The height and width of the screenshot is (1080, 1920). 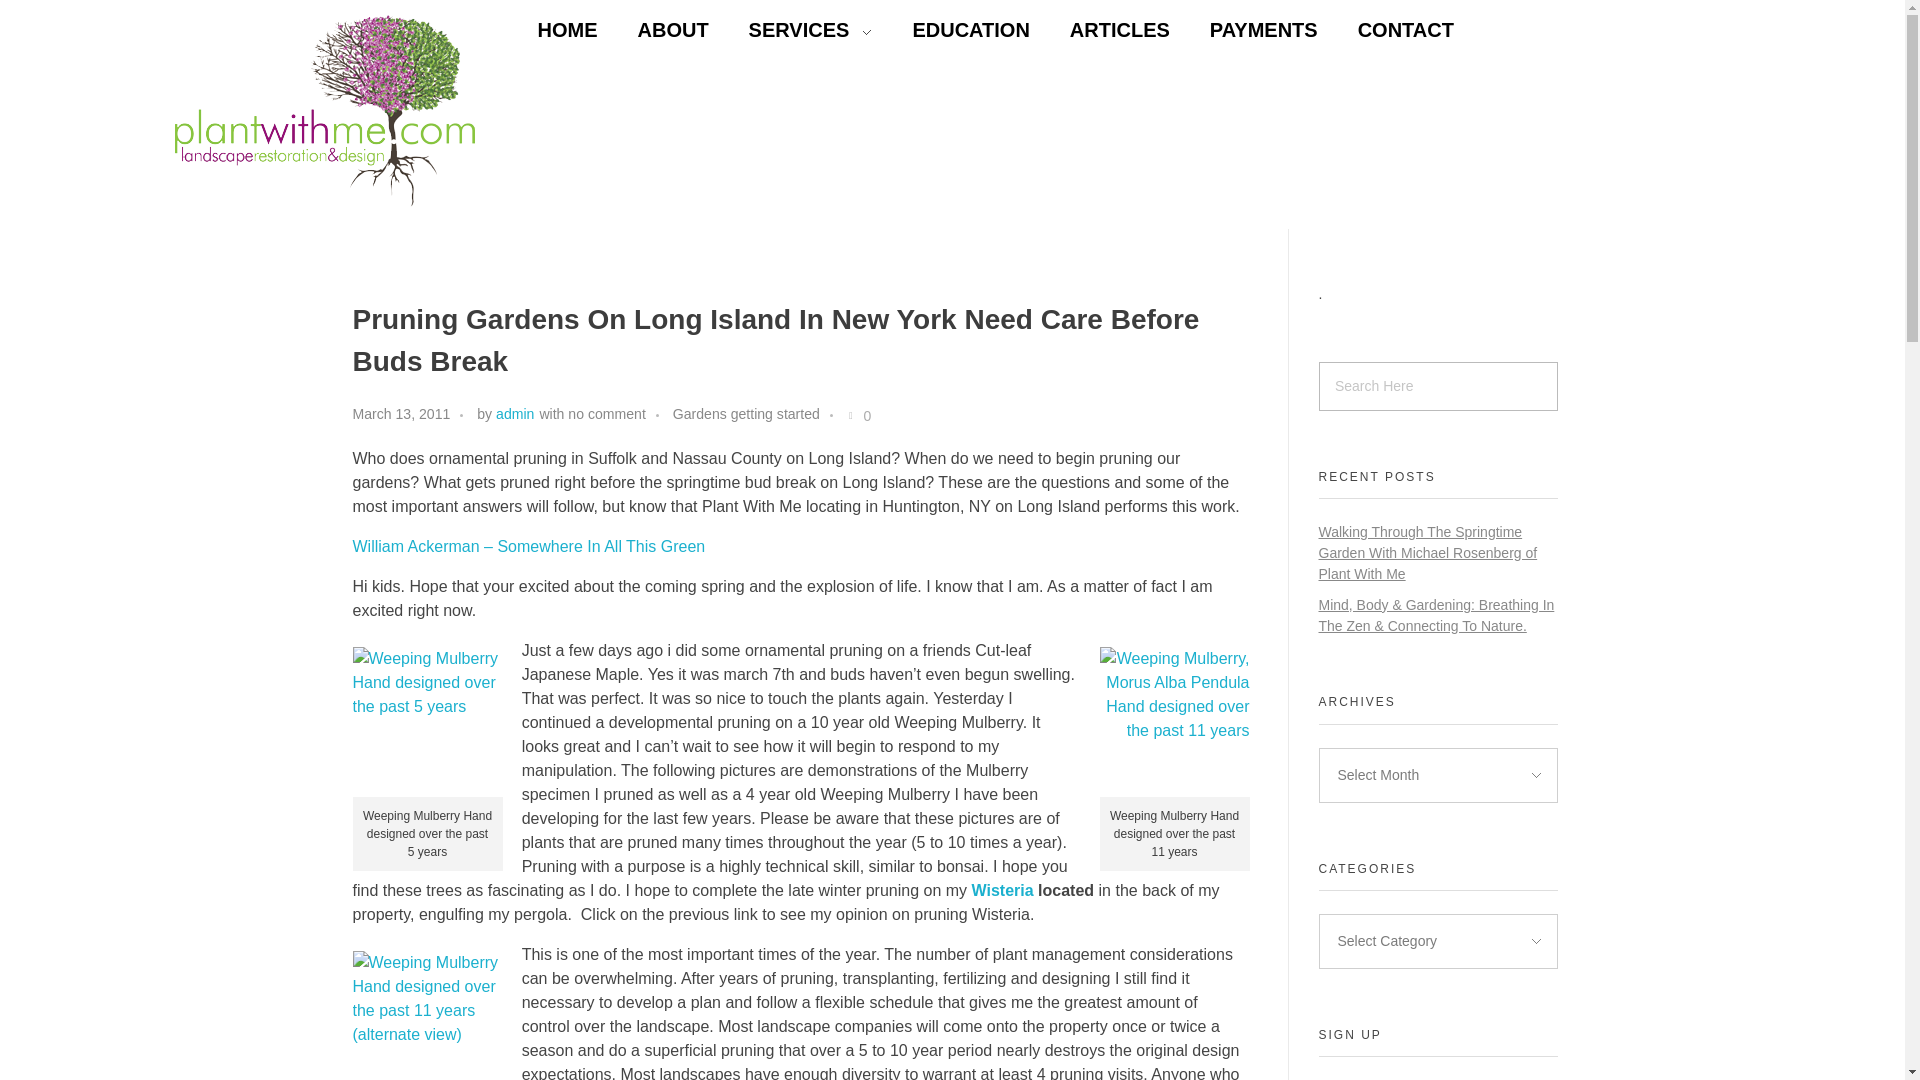 I want to click on Gardens getting started, so click(x=746, y=414).